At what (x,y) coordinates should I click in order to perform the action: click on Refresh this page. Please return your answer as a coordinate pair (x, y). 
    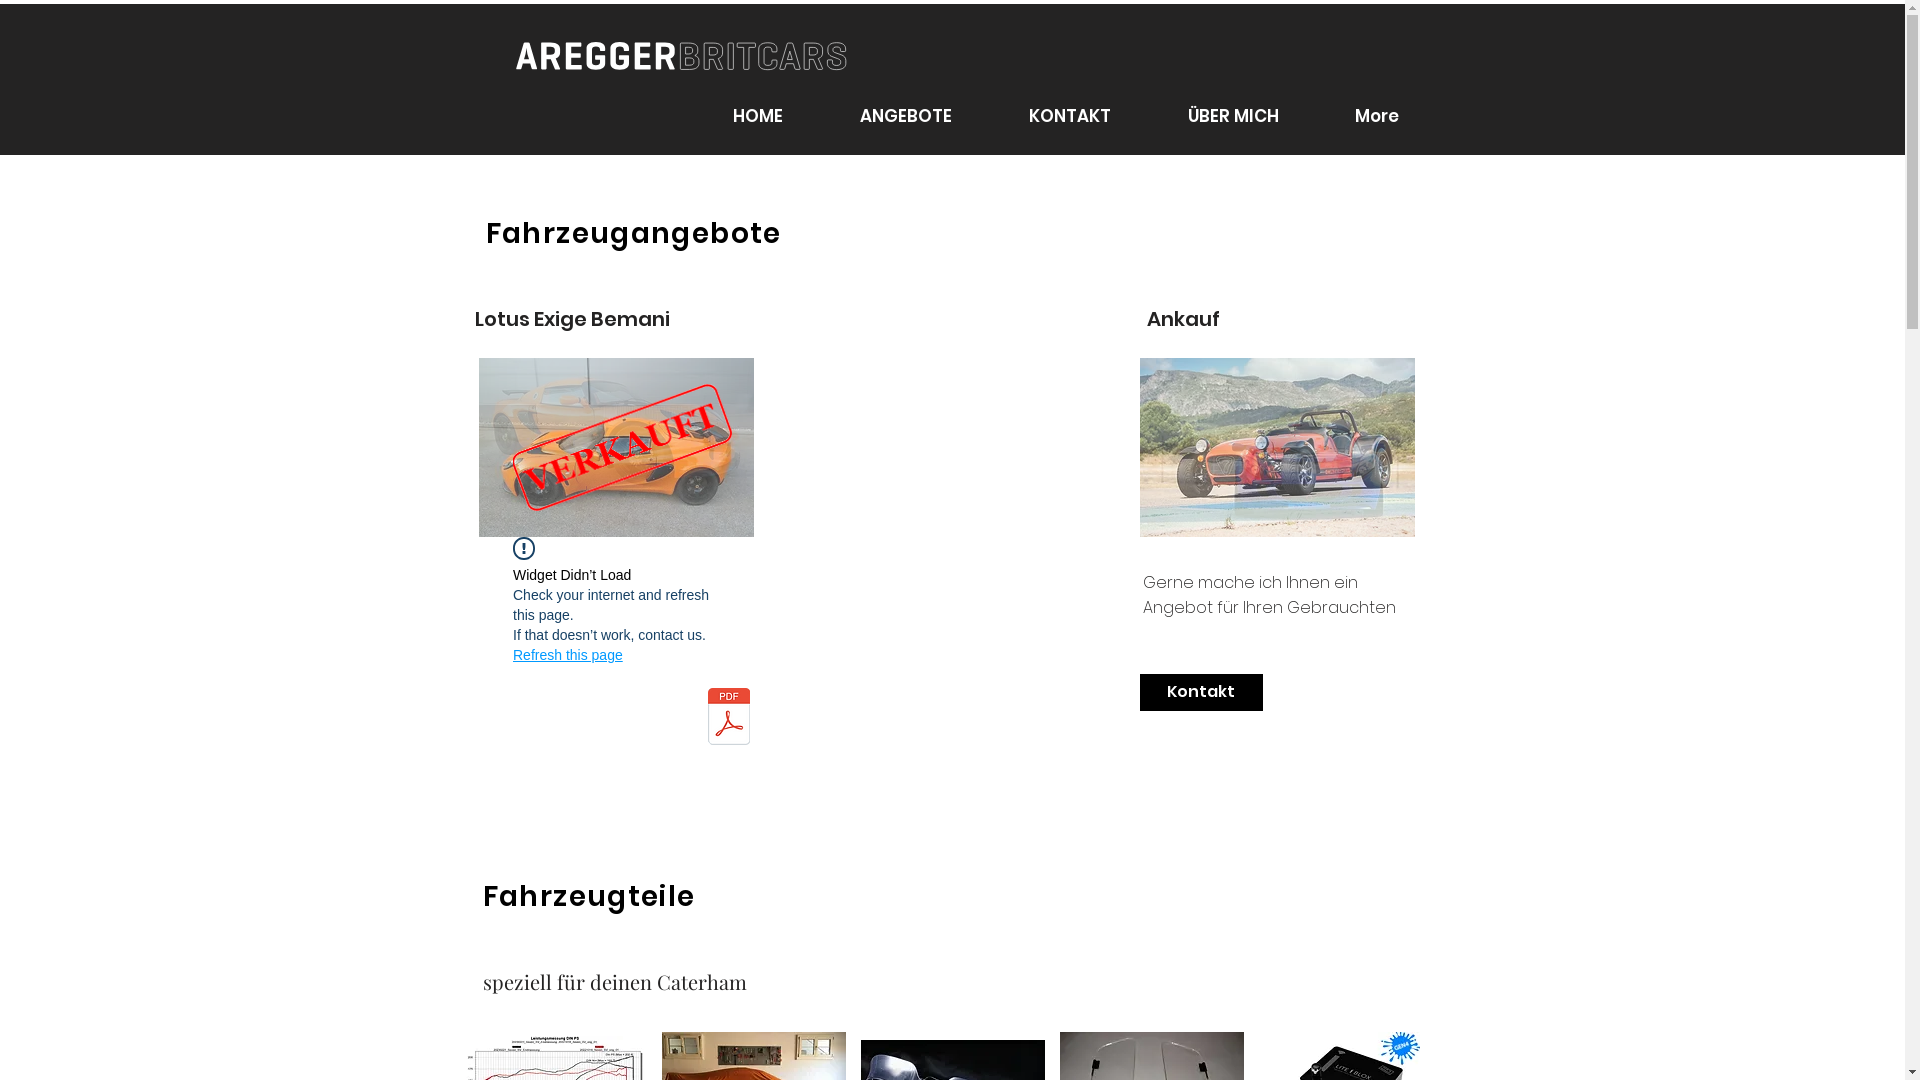
    Looking at the image, I should click on (568, 655).